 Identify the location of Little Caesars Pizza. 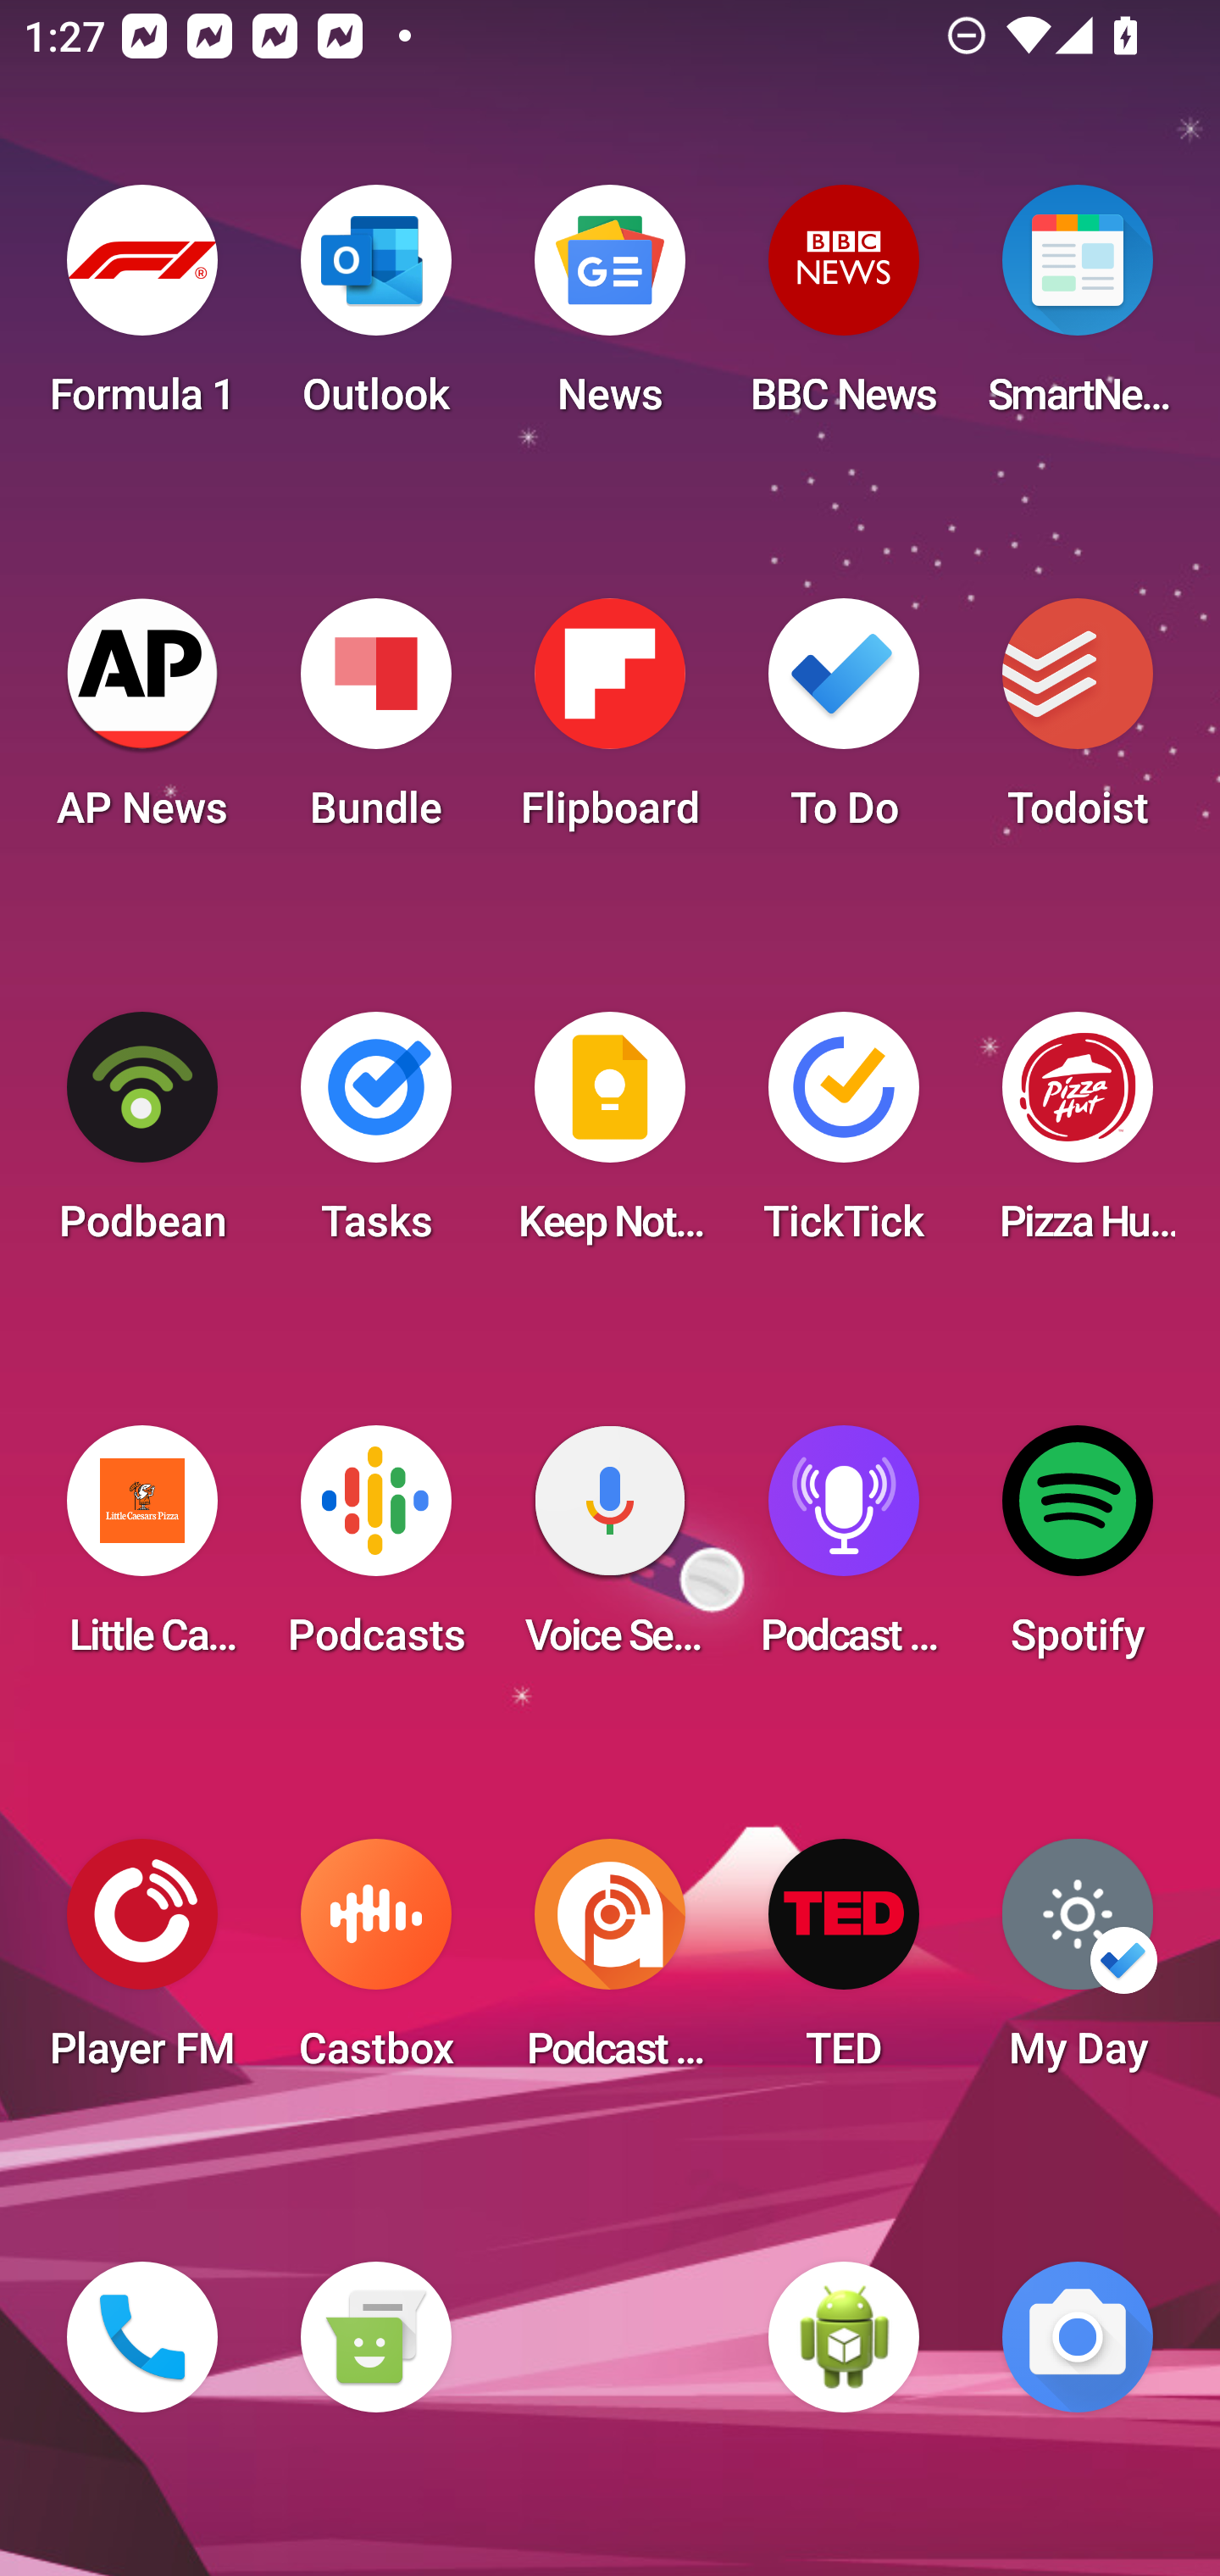
(142, 1551).